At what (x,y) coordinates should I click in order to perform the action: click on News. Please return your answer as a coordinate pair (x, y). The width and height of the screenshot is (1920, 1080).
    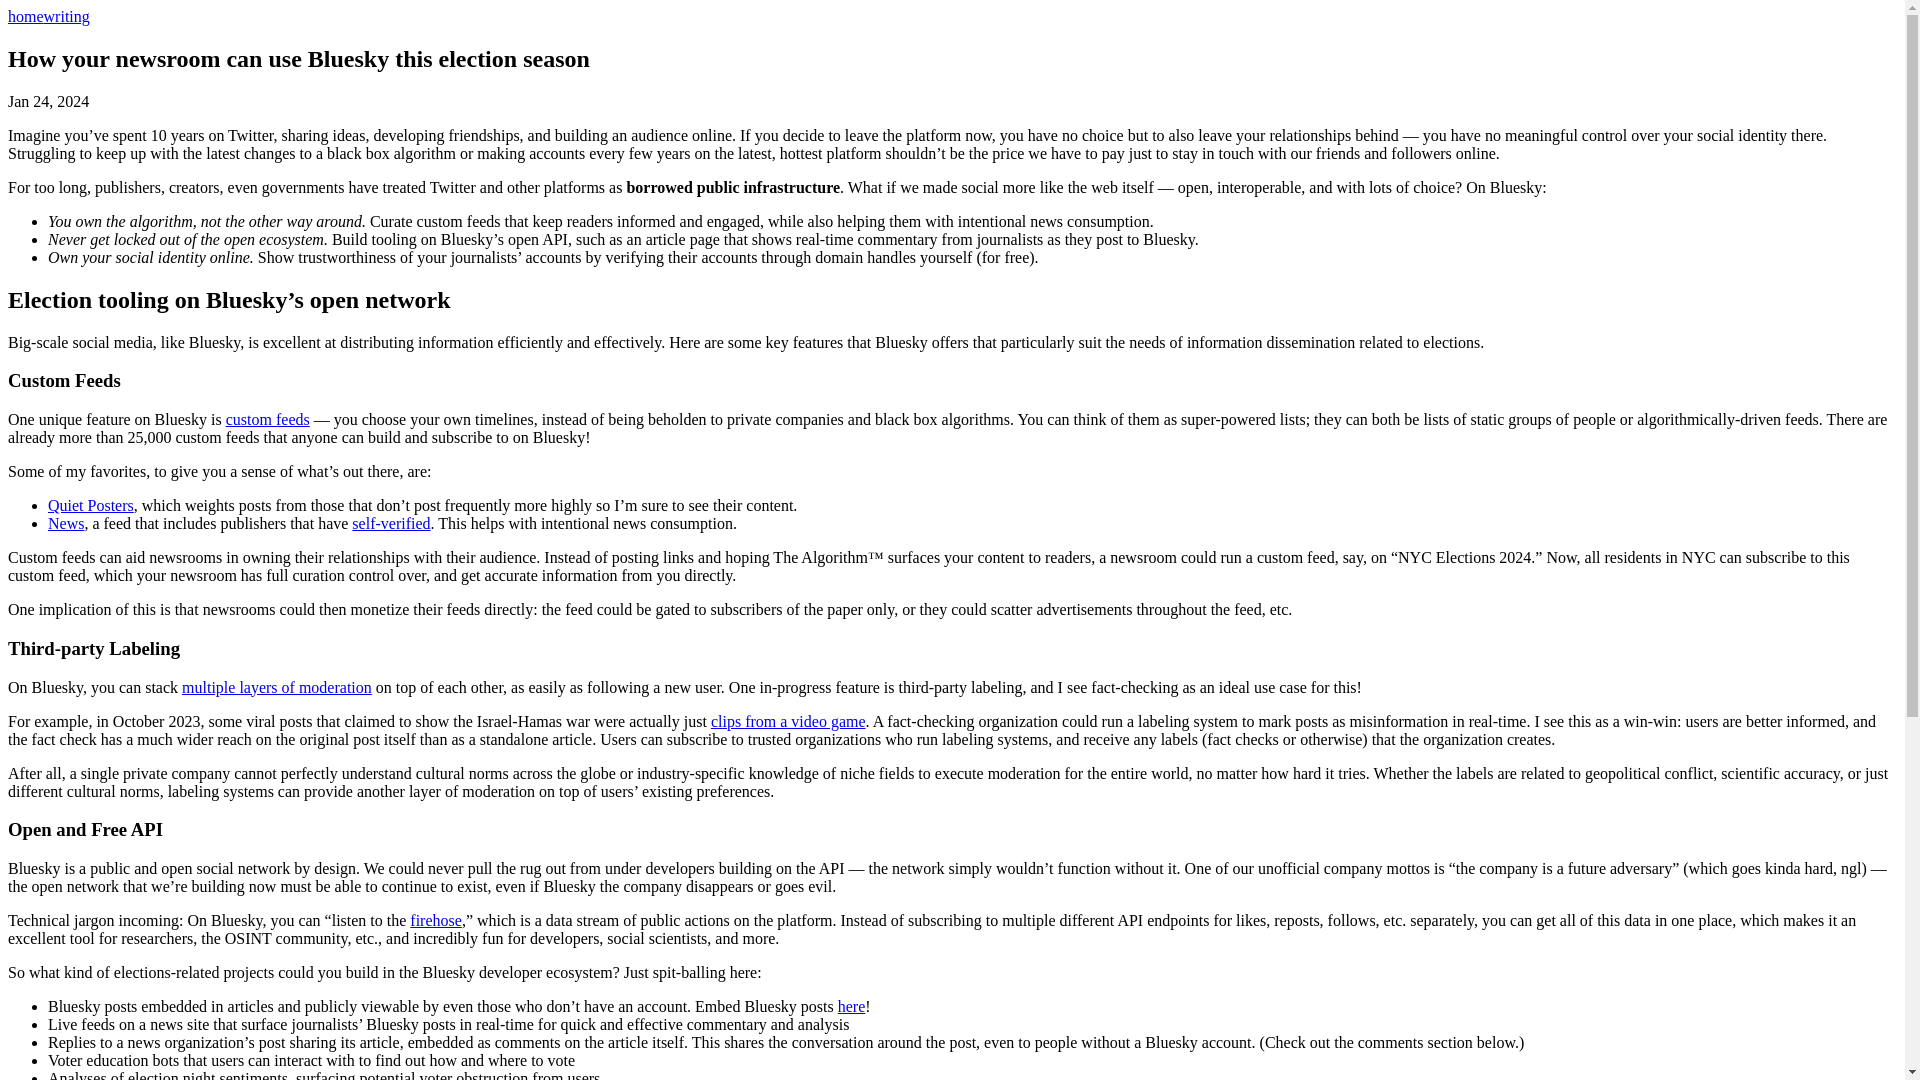
    Looking at the image, I should click on (66, 524).